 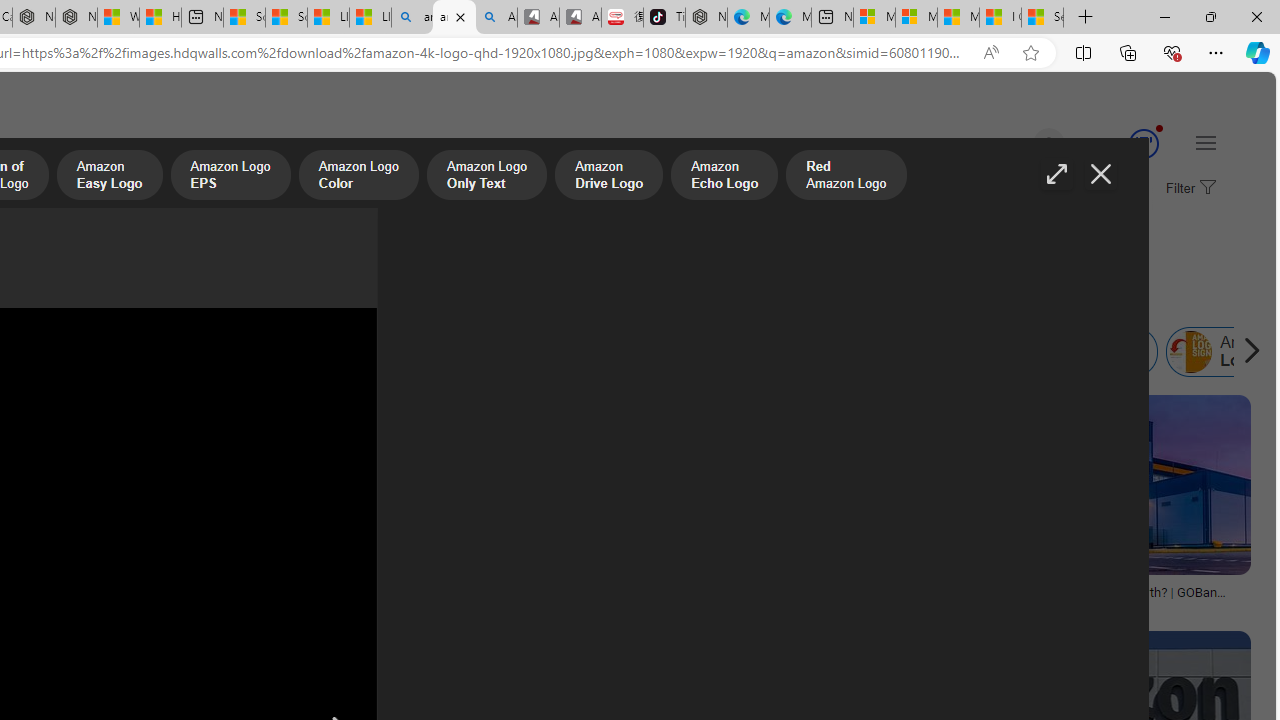 I want to click on GOBankingRates, so click(x=1023, y=606).